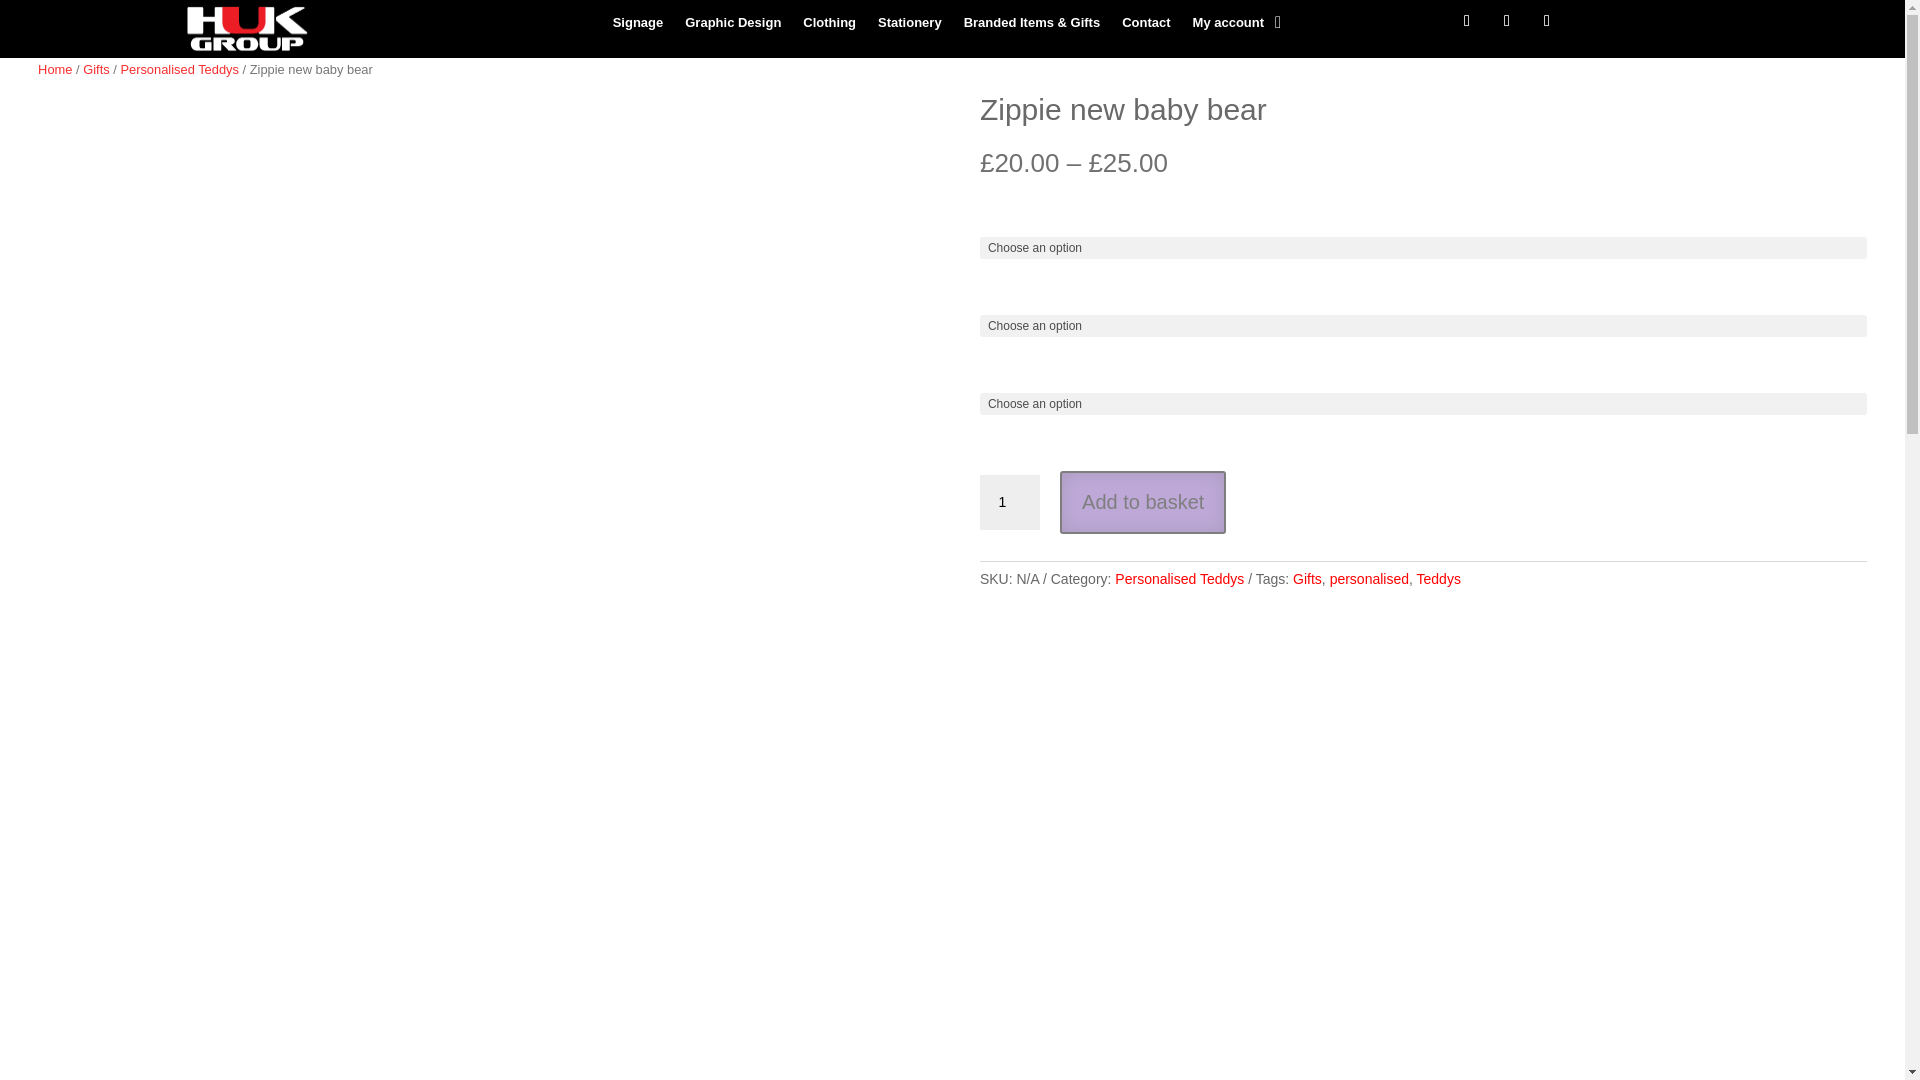 The height and width of the screenshot is (1080, 1920). Describe the element at coordinates (829, 27) in the screenshot. I see `Clothing` at that location.